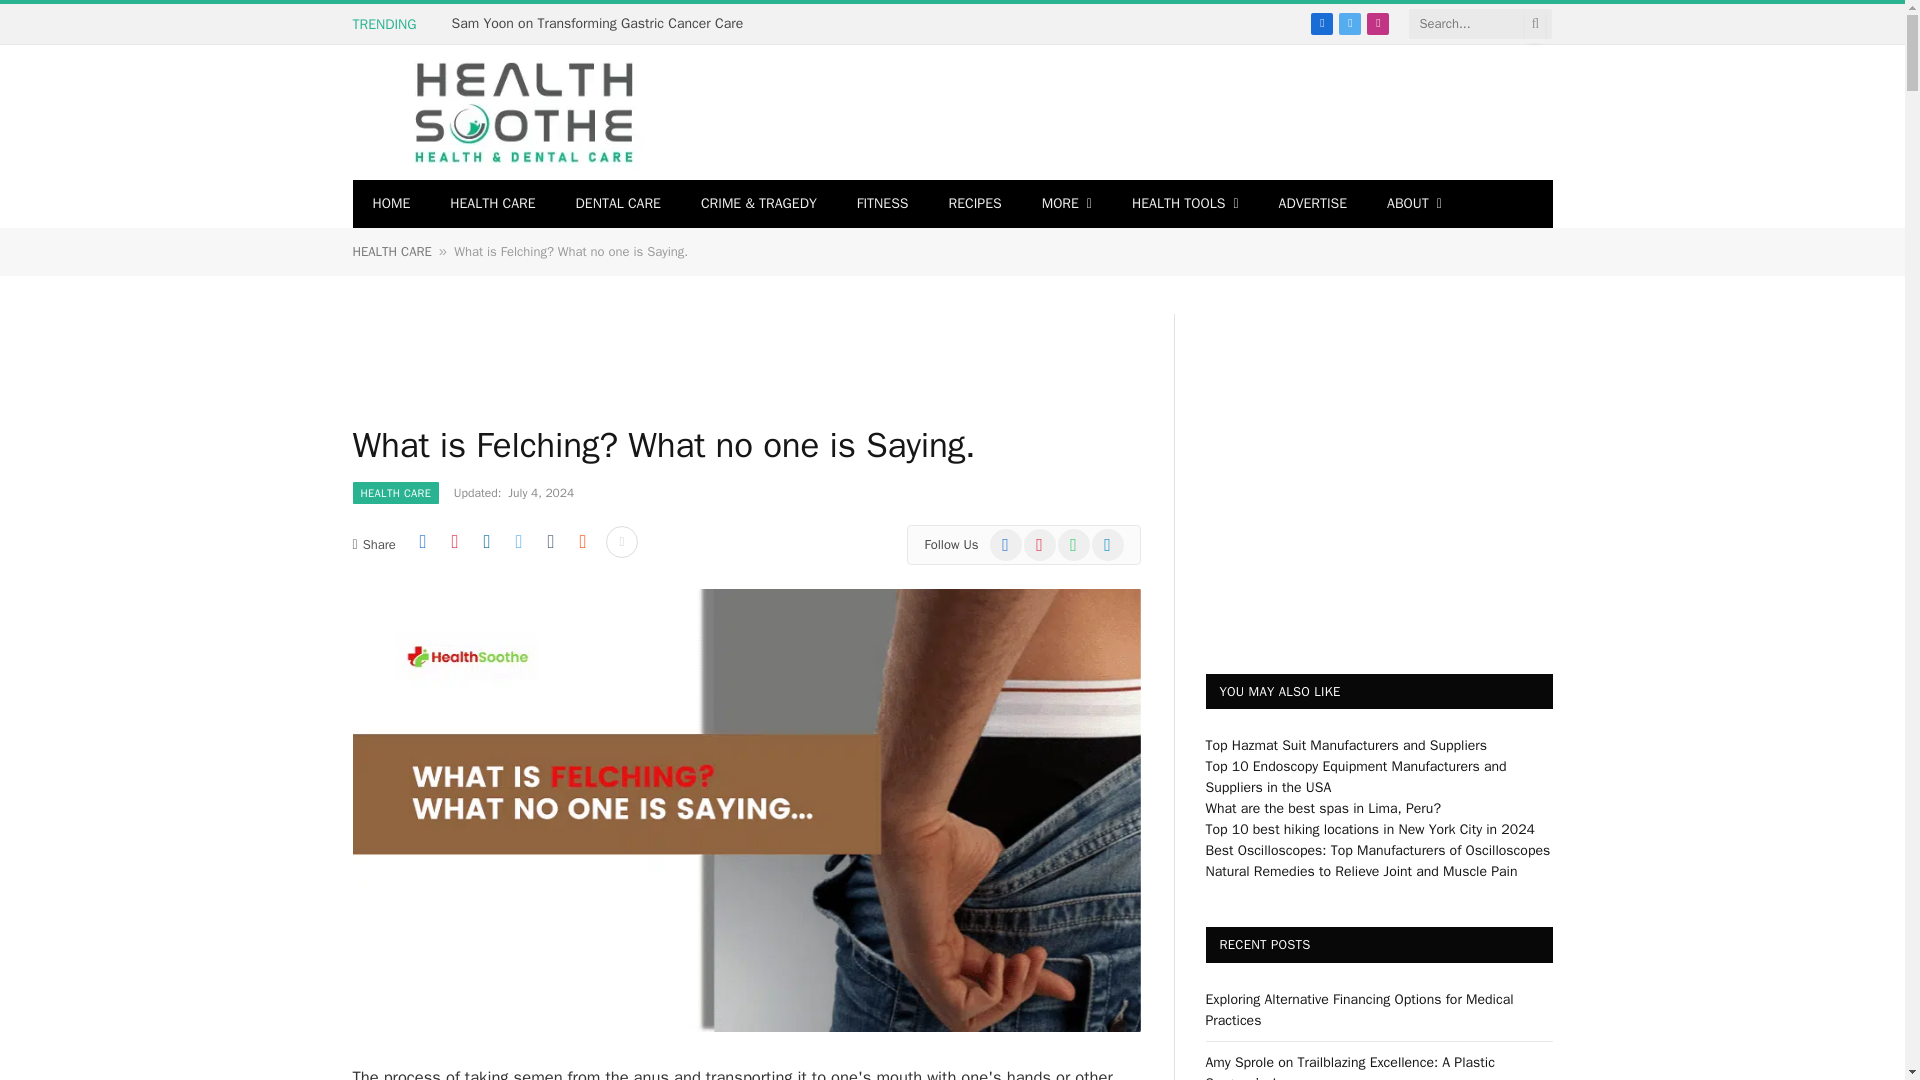 This screenshot has width=1920, height=1080. Describe the element at coordinates (523, 112) in the screenshot. I see `Healthsoothe` at that location.